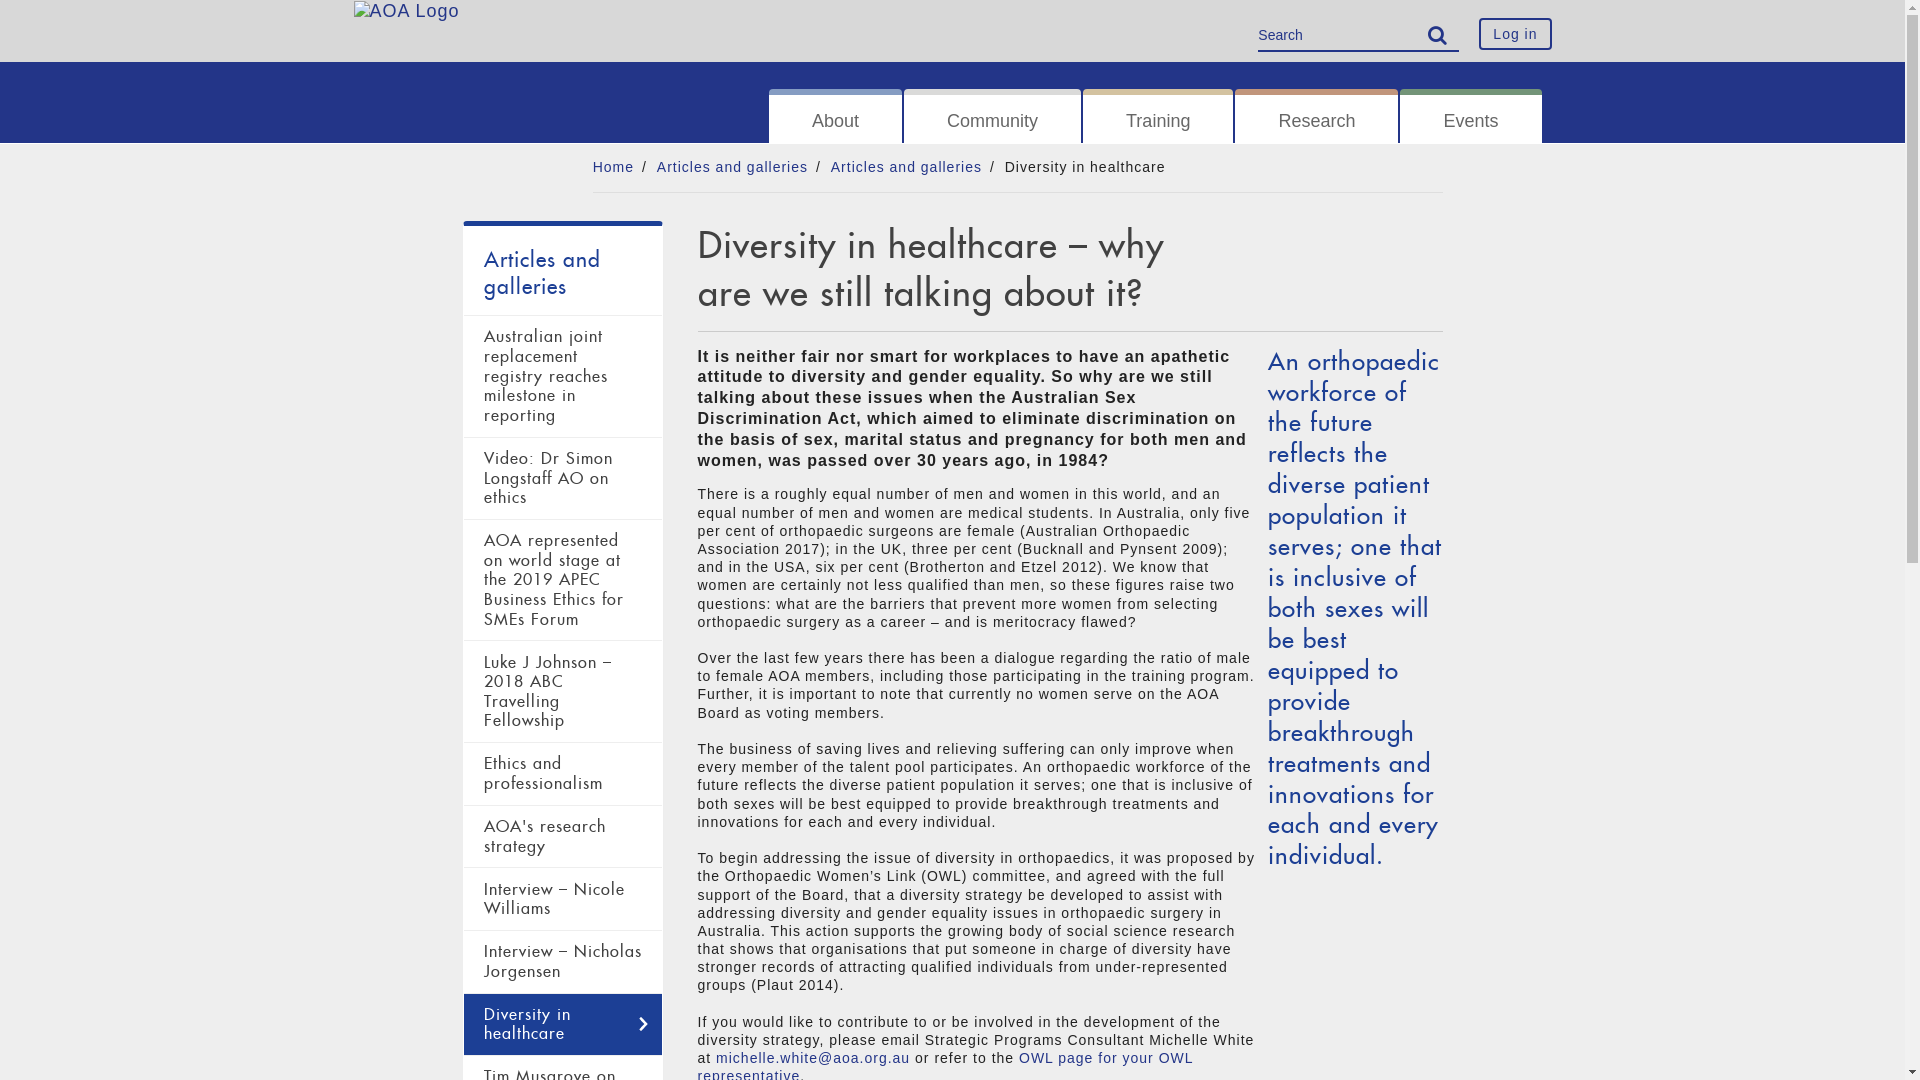 This screenshot has width=1920, height=1080. What do you see at coordinates (1316, 116) in the screenshot?
I see `Research` at bounding box center [1316, 116].